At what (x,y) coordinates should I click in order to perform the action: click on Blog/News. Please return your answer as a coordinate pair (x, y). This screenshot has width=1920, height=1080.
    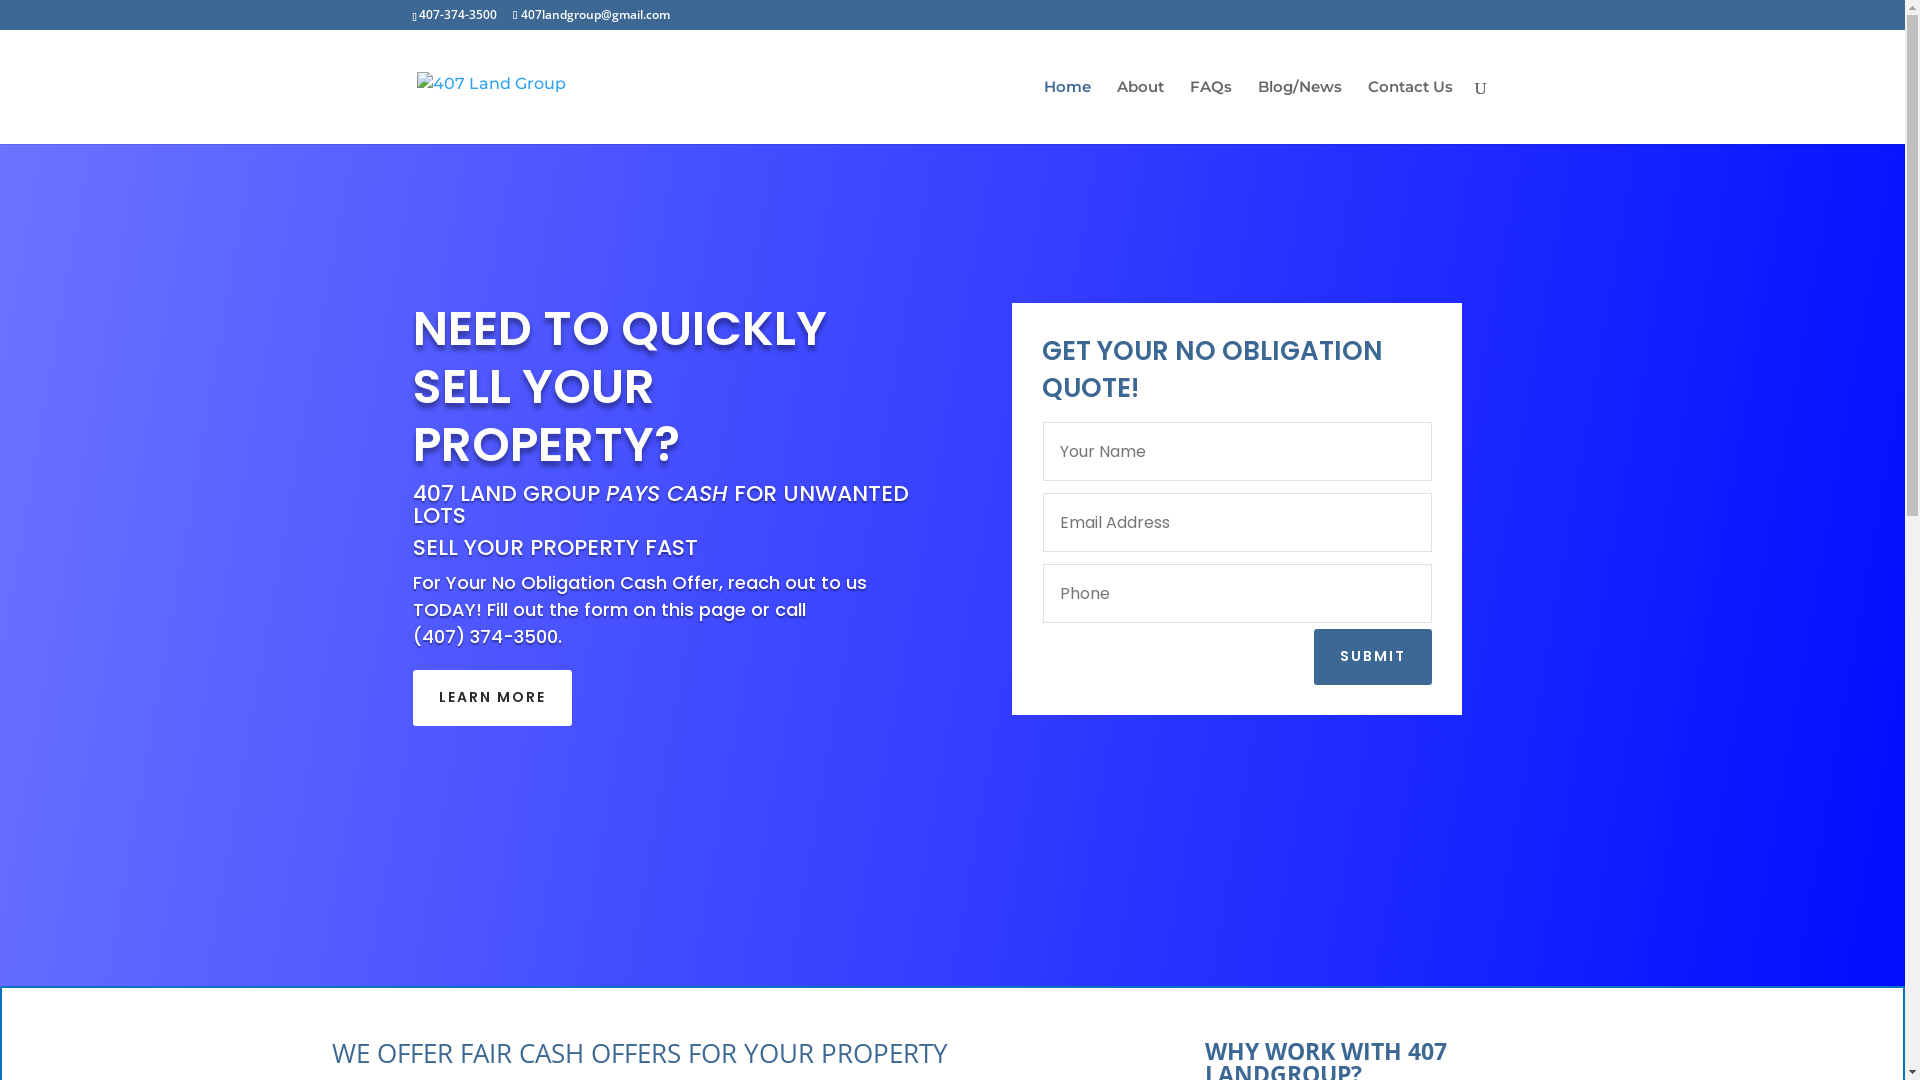
    Looking at the image, I should click on (1300, 112).